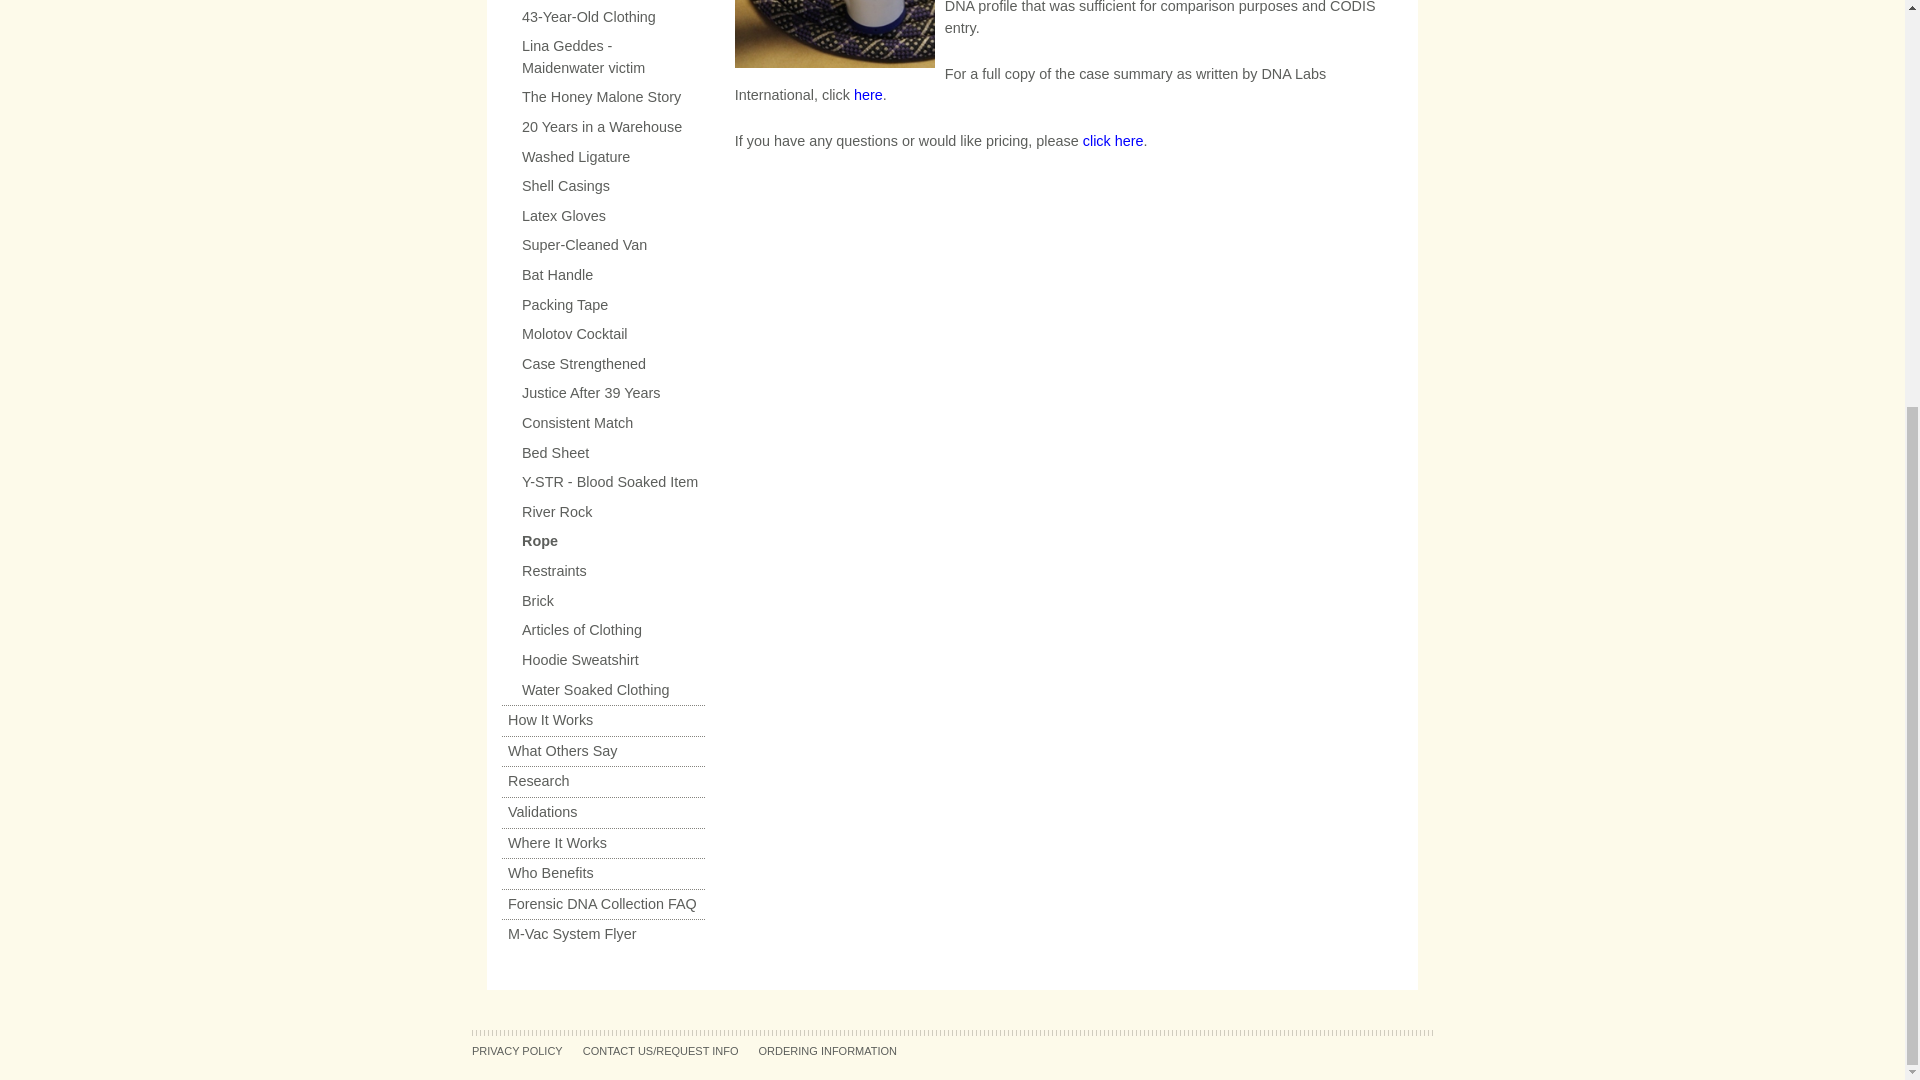  Describe the element at coordinates (602, 276) in the screenshot. I see `Bat Handle` at that location.